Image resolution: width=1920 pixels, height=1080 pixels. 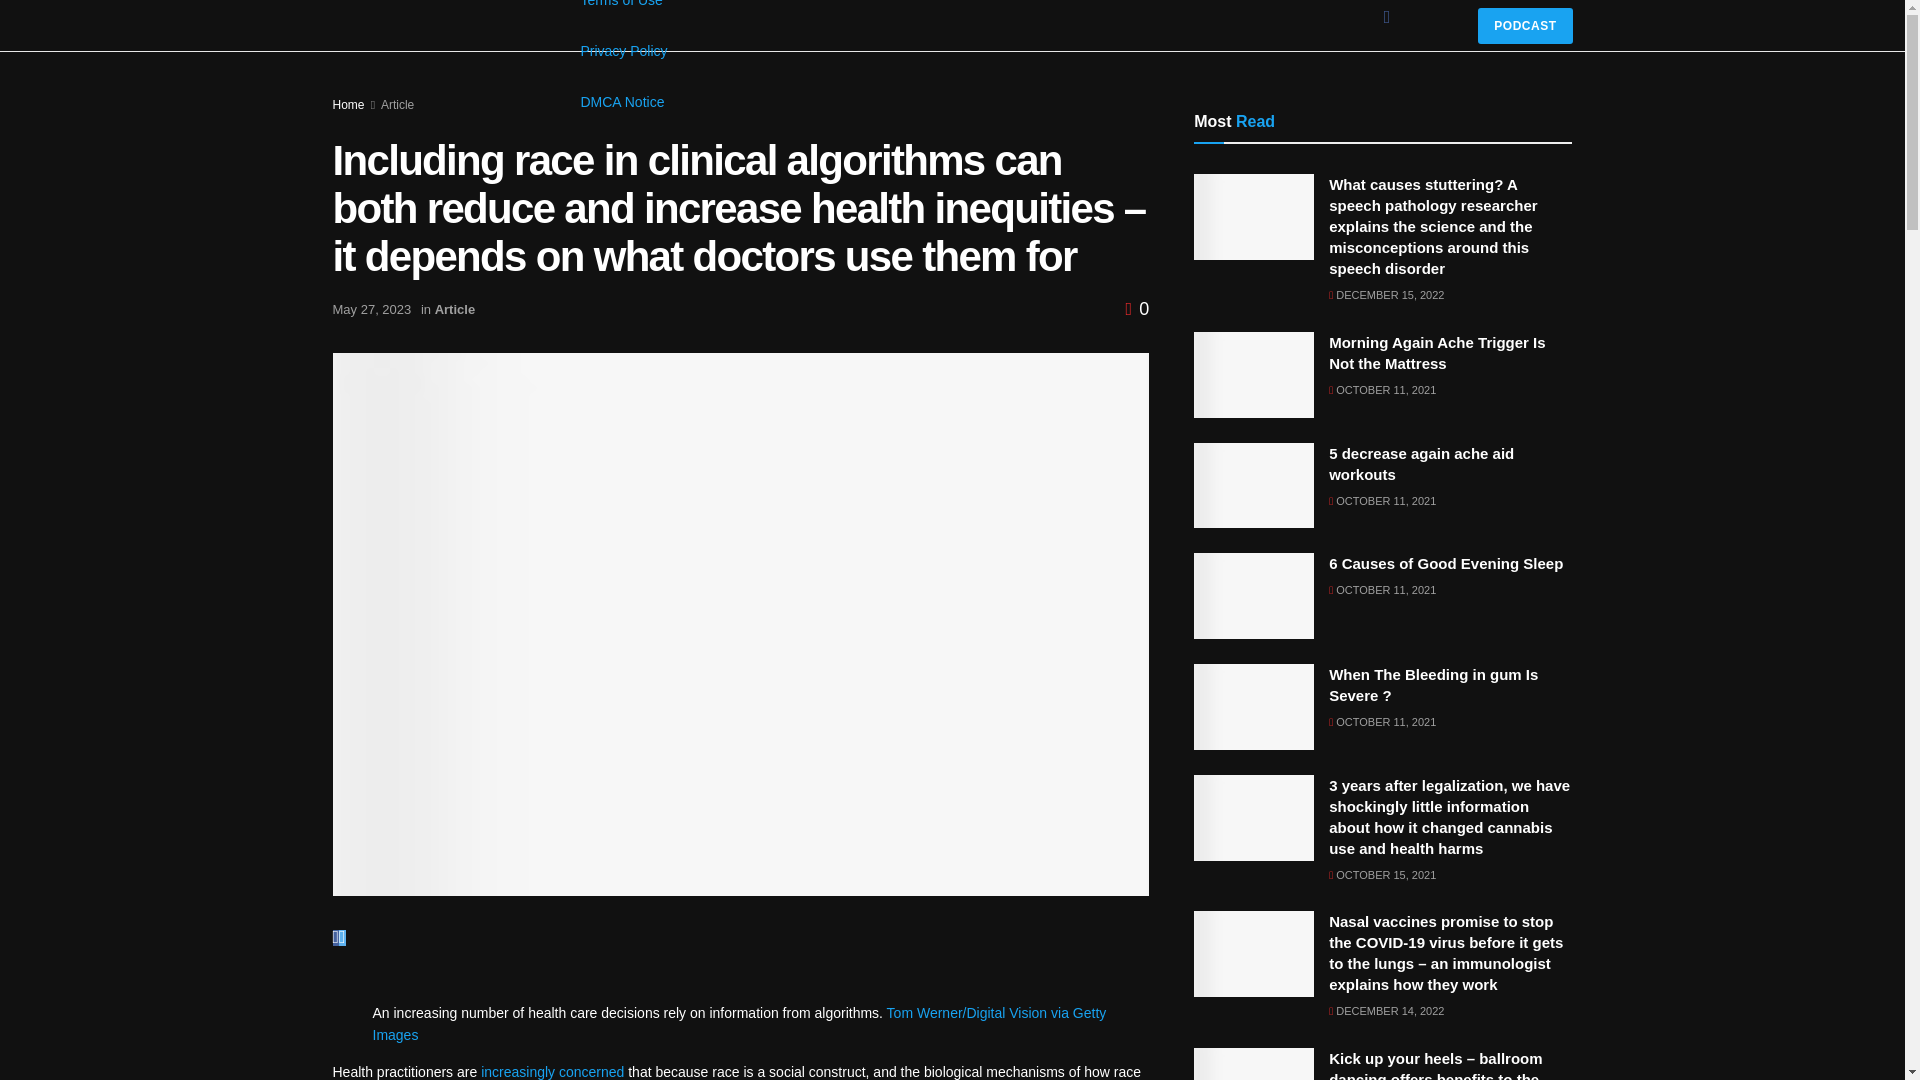 I want to click on PODCAST, so click(x=1525, y=26).